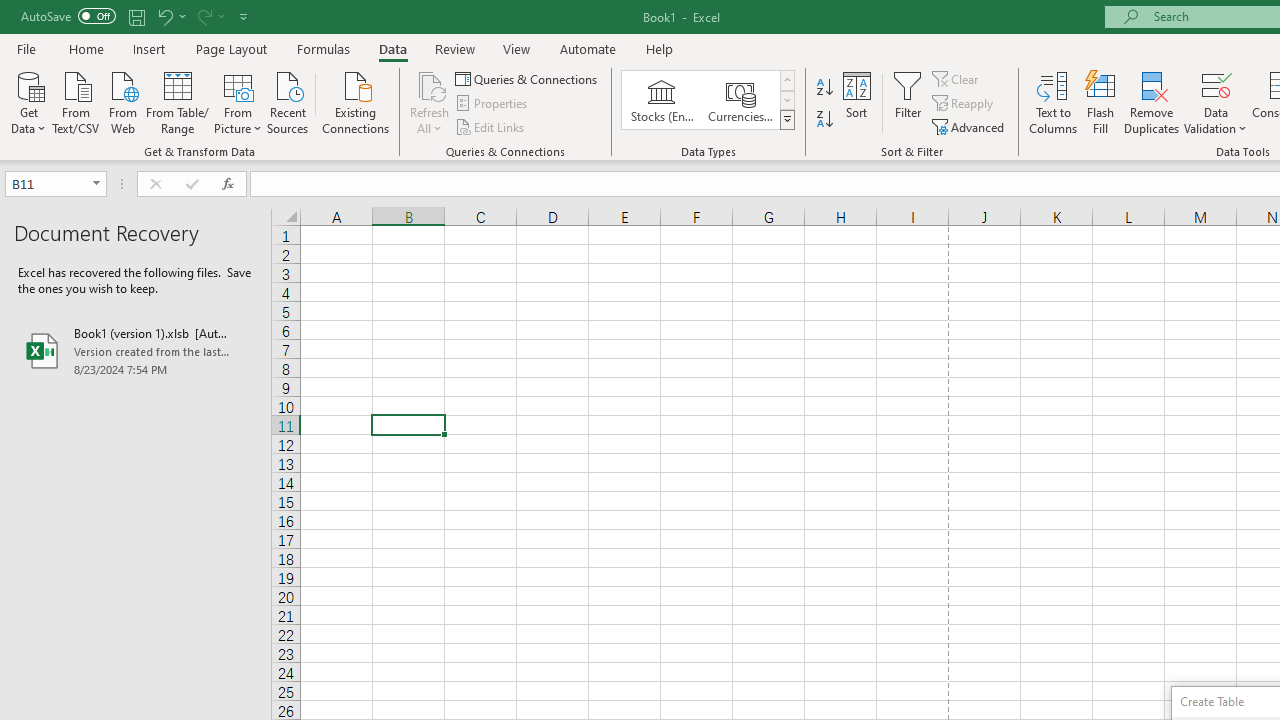 The width and height of the screenshot is (1280, 720). What do you see at coordinates (824, 88) in the screenshot?
I see `Sort A to Z` at bounding box center [824, 88].